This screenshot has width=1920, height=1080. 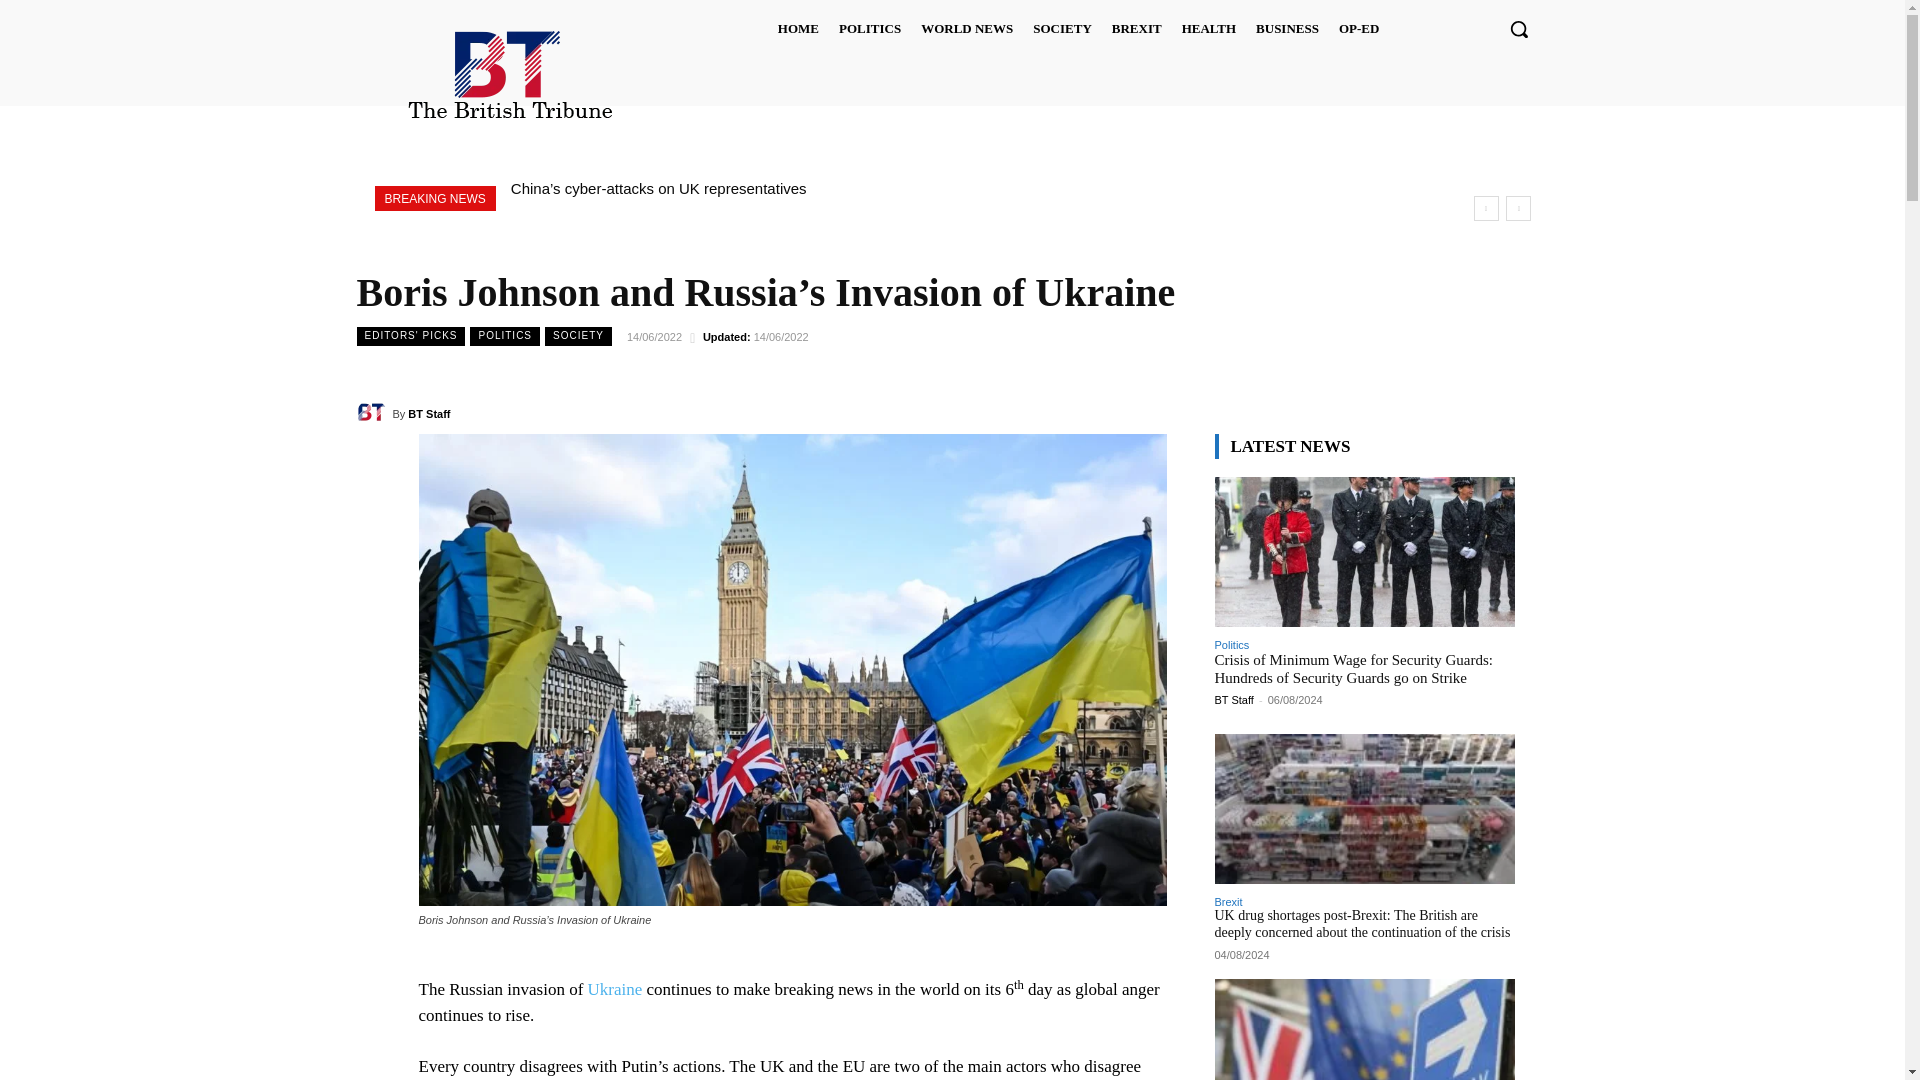 What do you see at coordinates (1208, 28) in the screenshot?
I see `HEALTH` at bounding box center [1208, 28].